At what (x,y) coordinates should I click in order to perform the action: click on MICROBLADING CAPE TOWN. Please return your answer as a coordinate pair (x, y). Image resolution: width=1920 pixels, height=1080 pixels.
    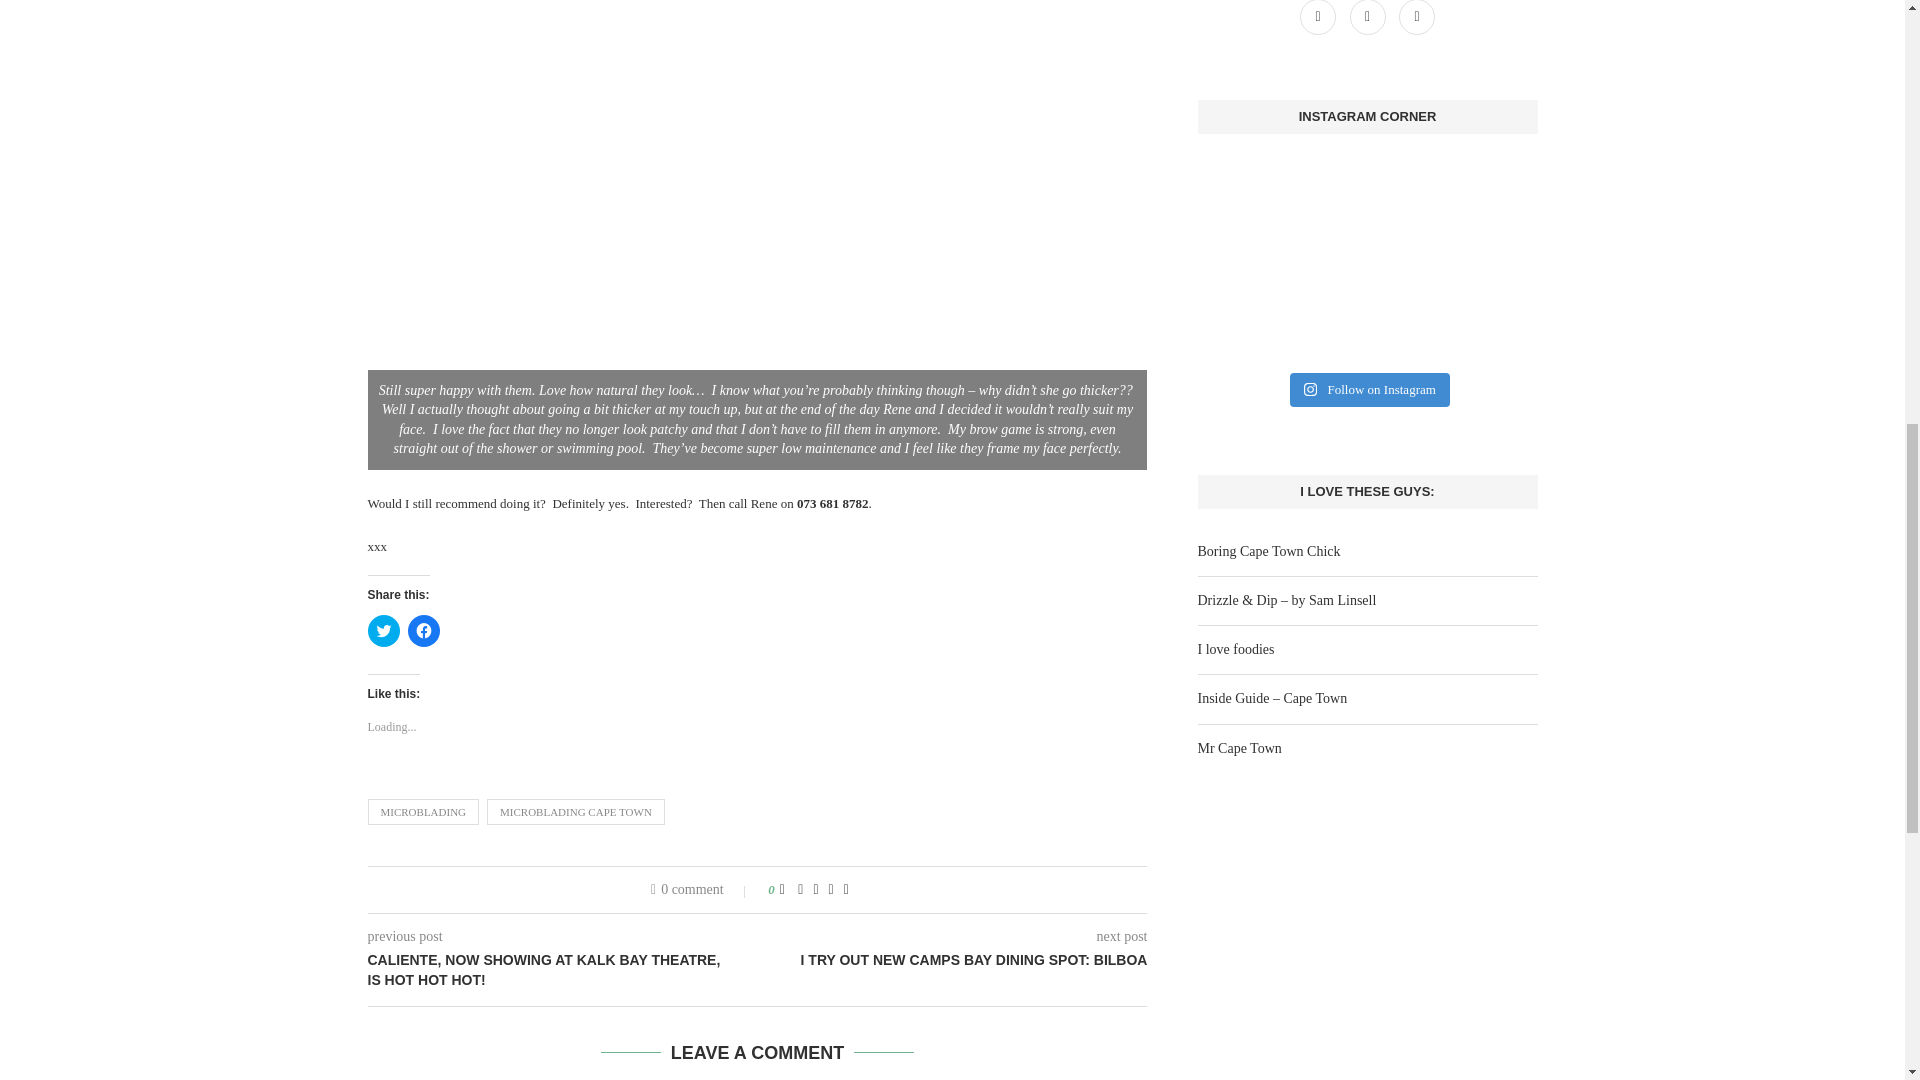
    Looking at the image, I should click on (576, 812).